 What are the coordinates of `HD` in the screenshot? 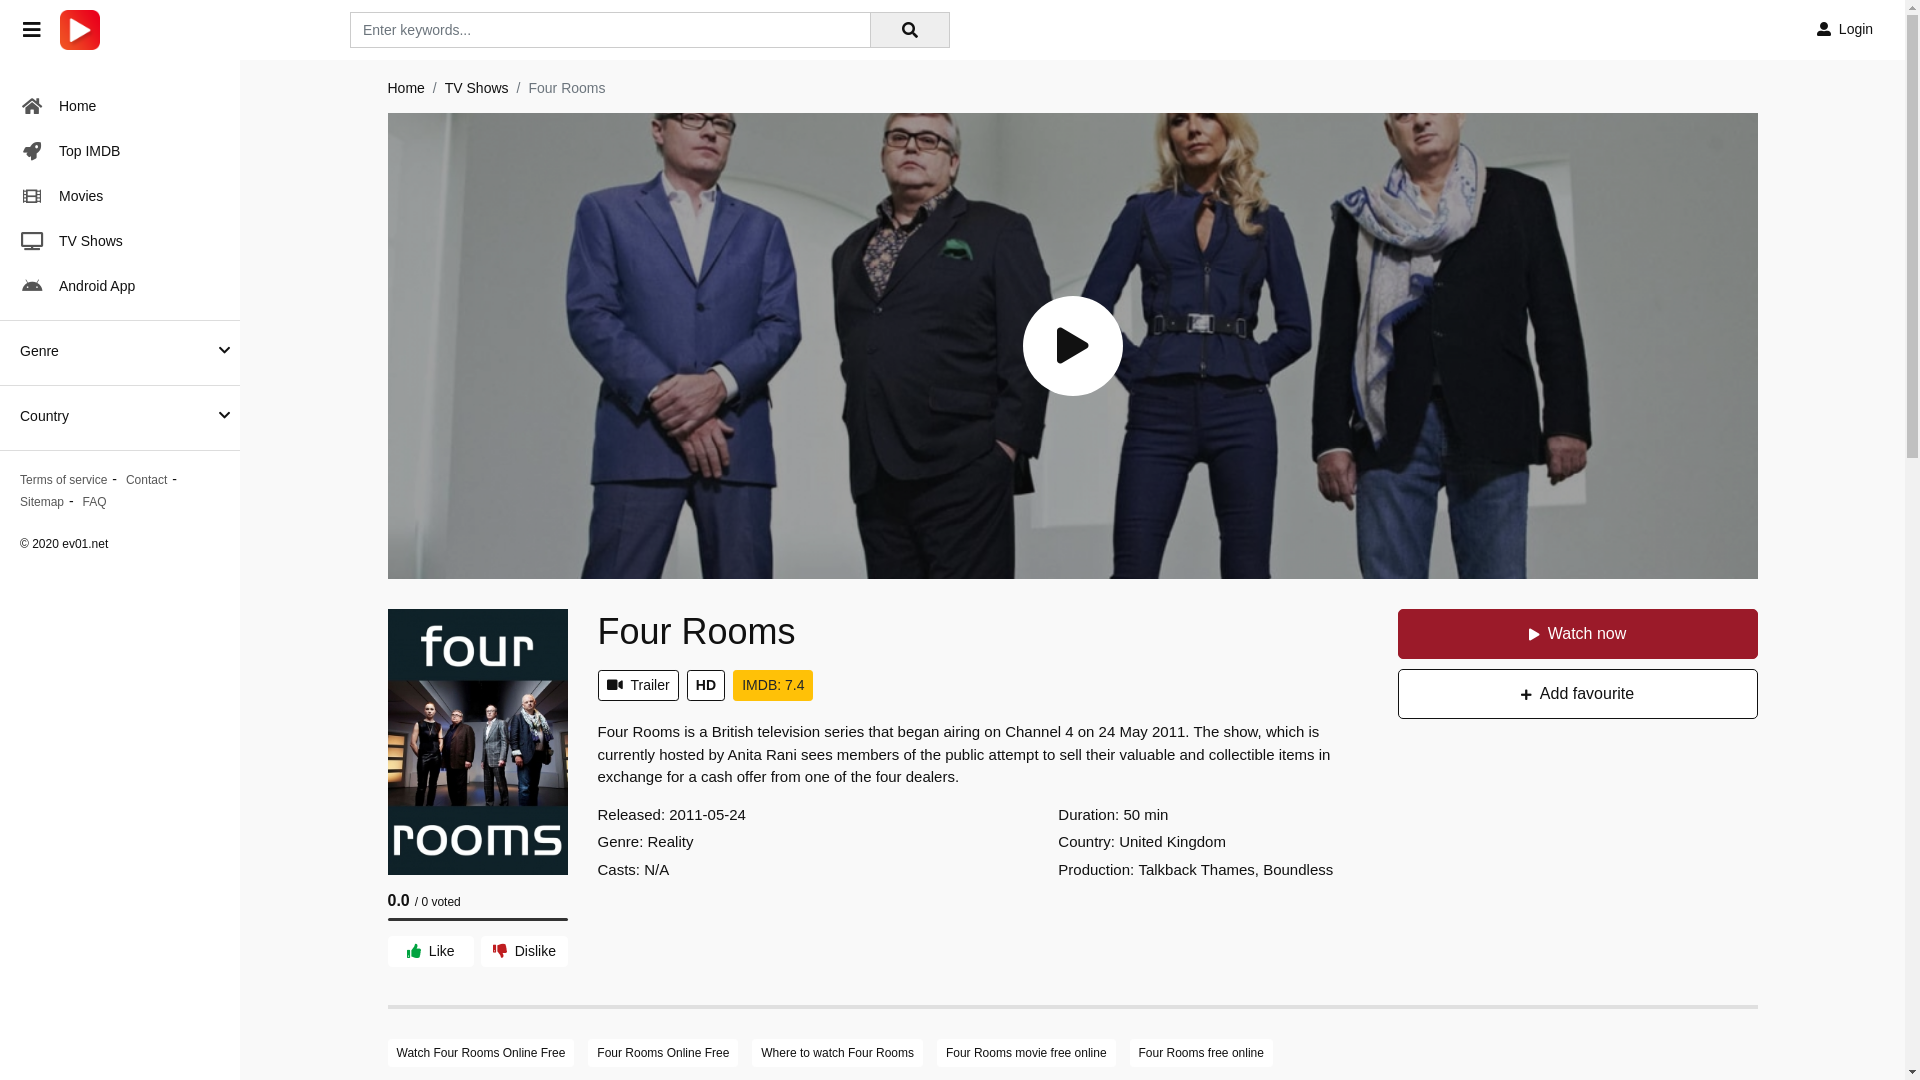 It's located at (706, 686).